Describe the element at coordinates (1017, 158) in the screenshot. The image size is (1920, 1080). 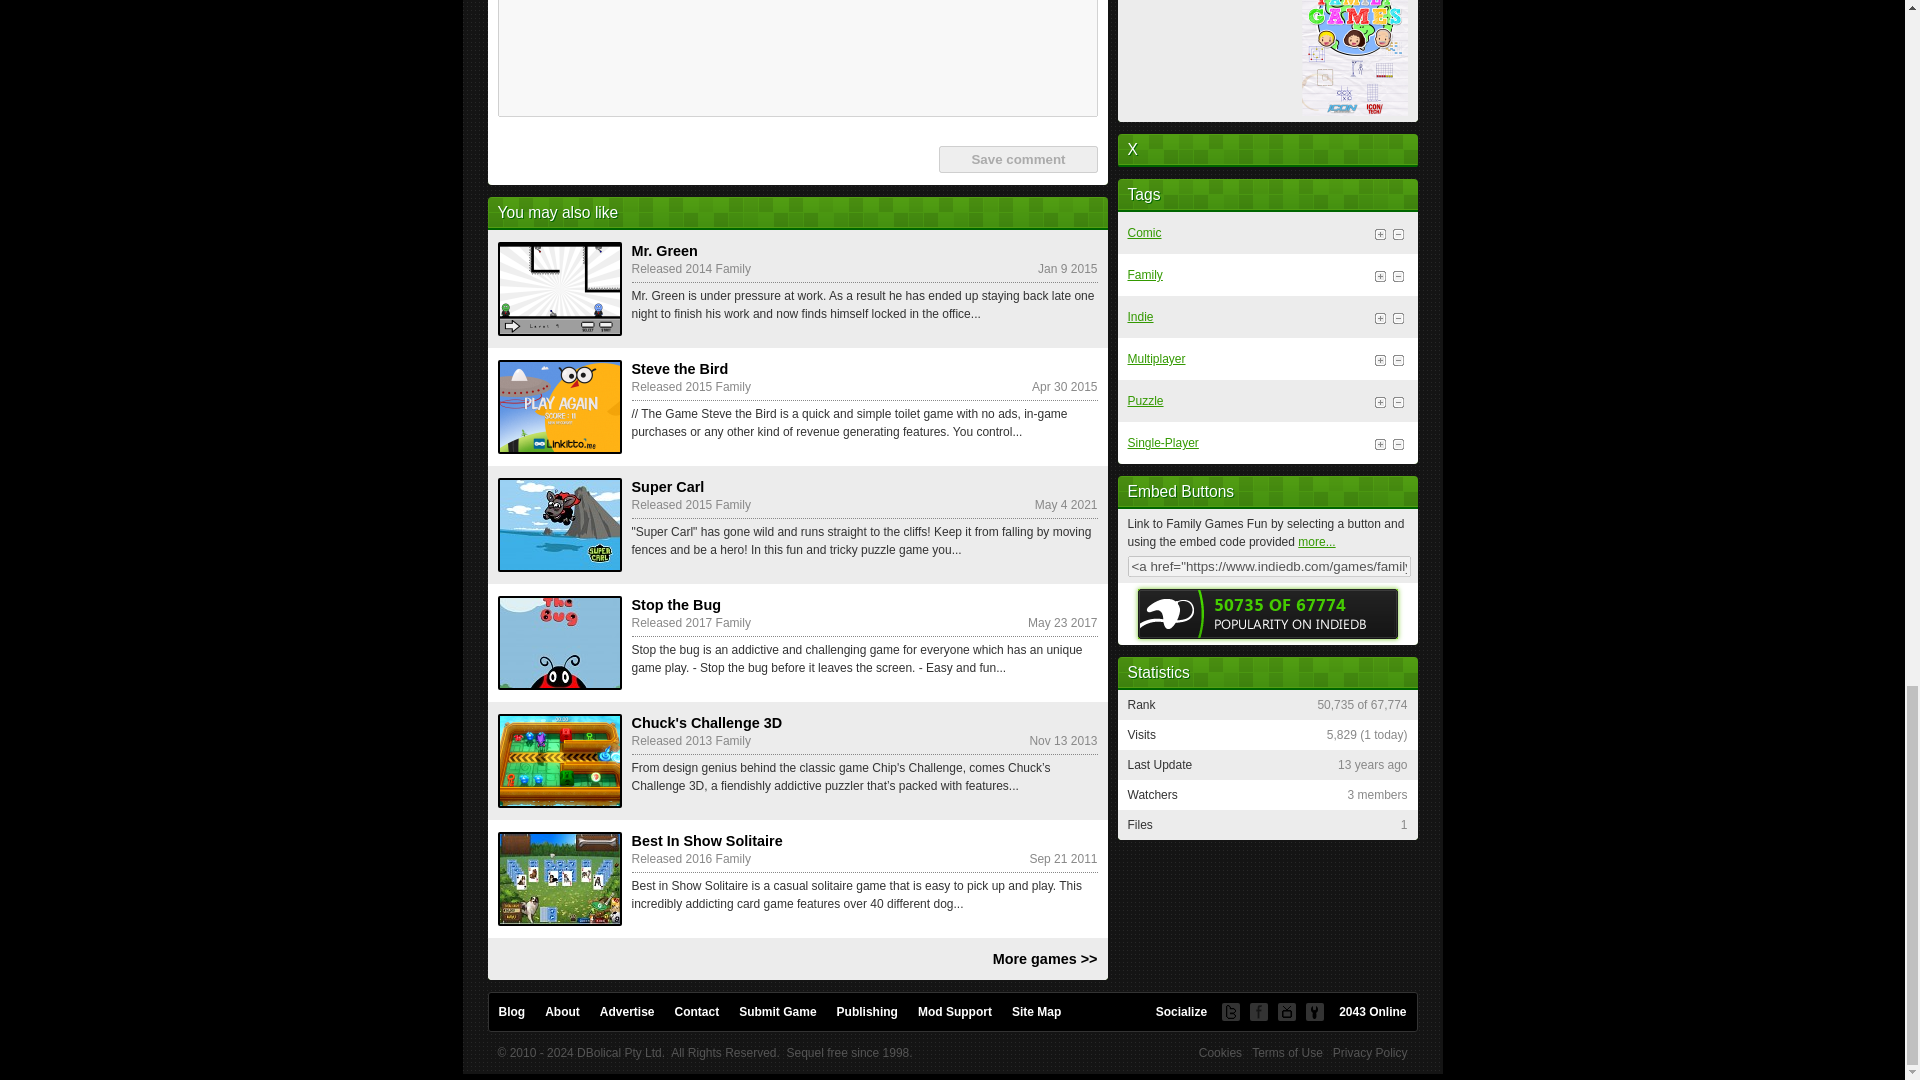
I see `Save comment` at that location.